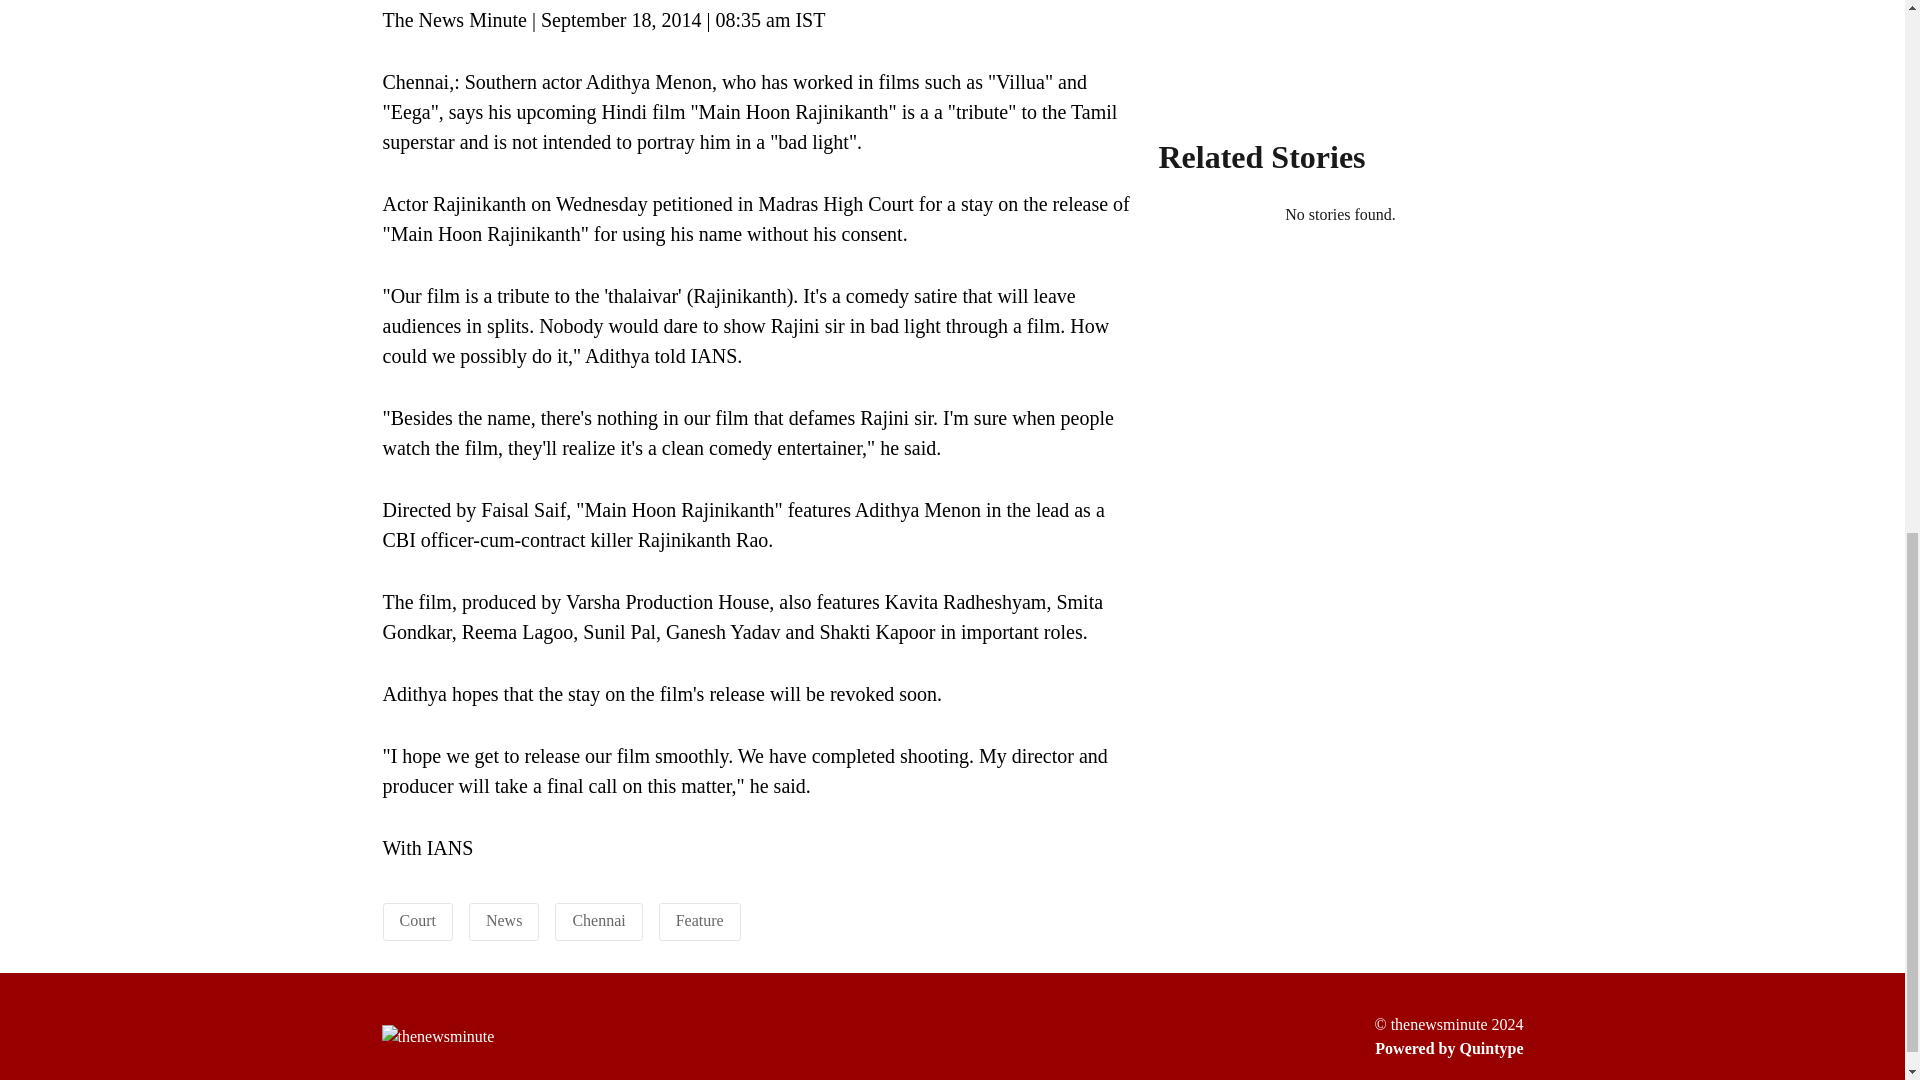  Describe the element at coordinates (504, 920) in the screenshot. I see `News` at that location.